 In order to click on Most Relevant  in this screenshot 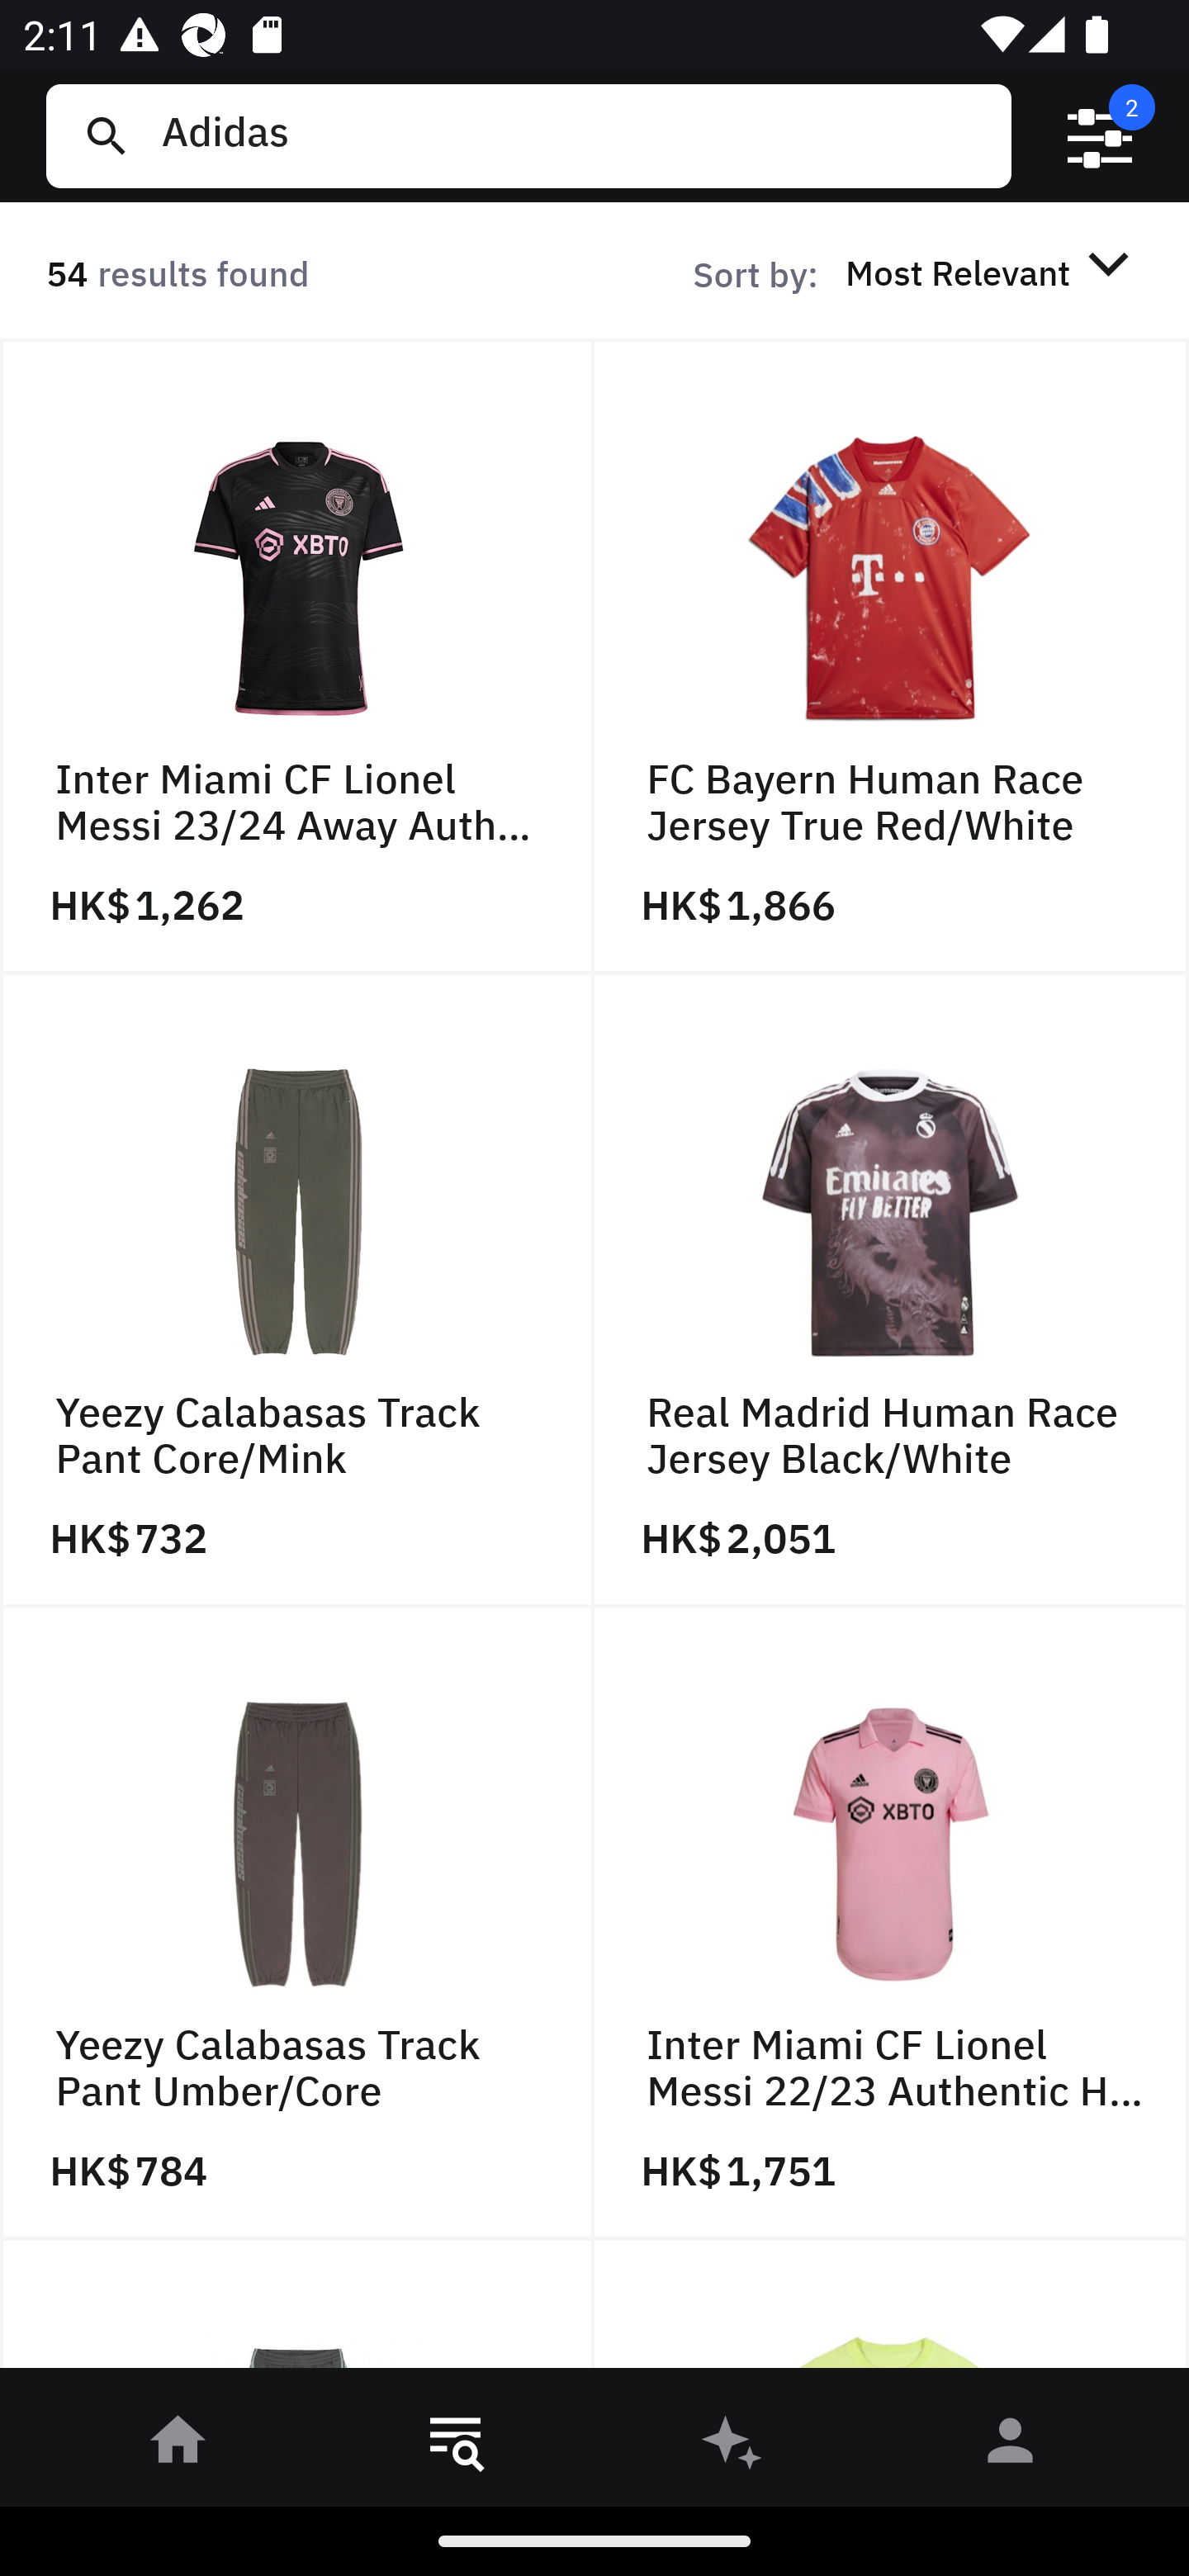, I will do `click(992, 272)`.